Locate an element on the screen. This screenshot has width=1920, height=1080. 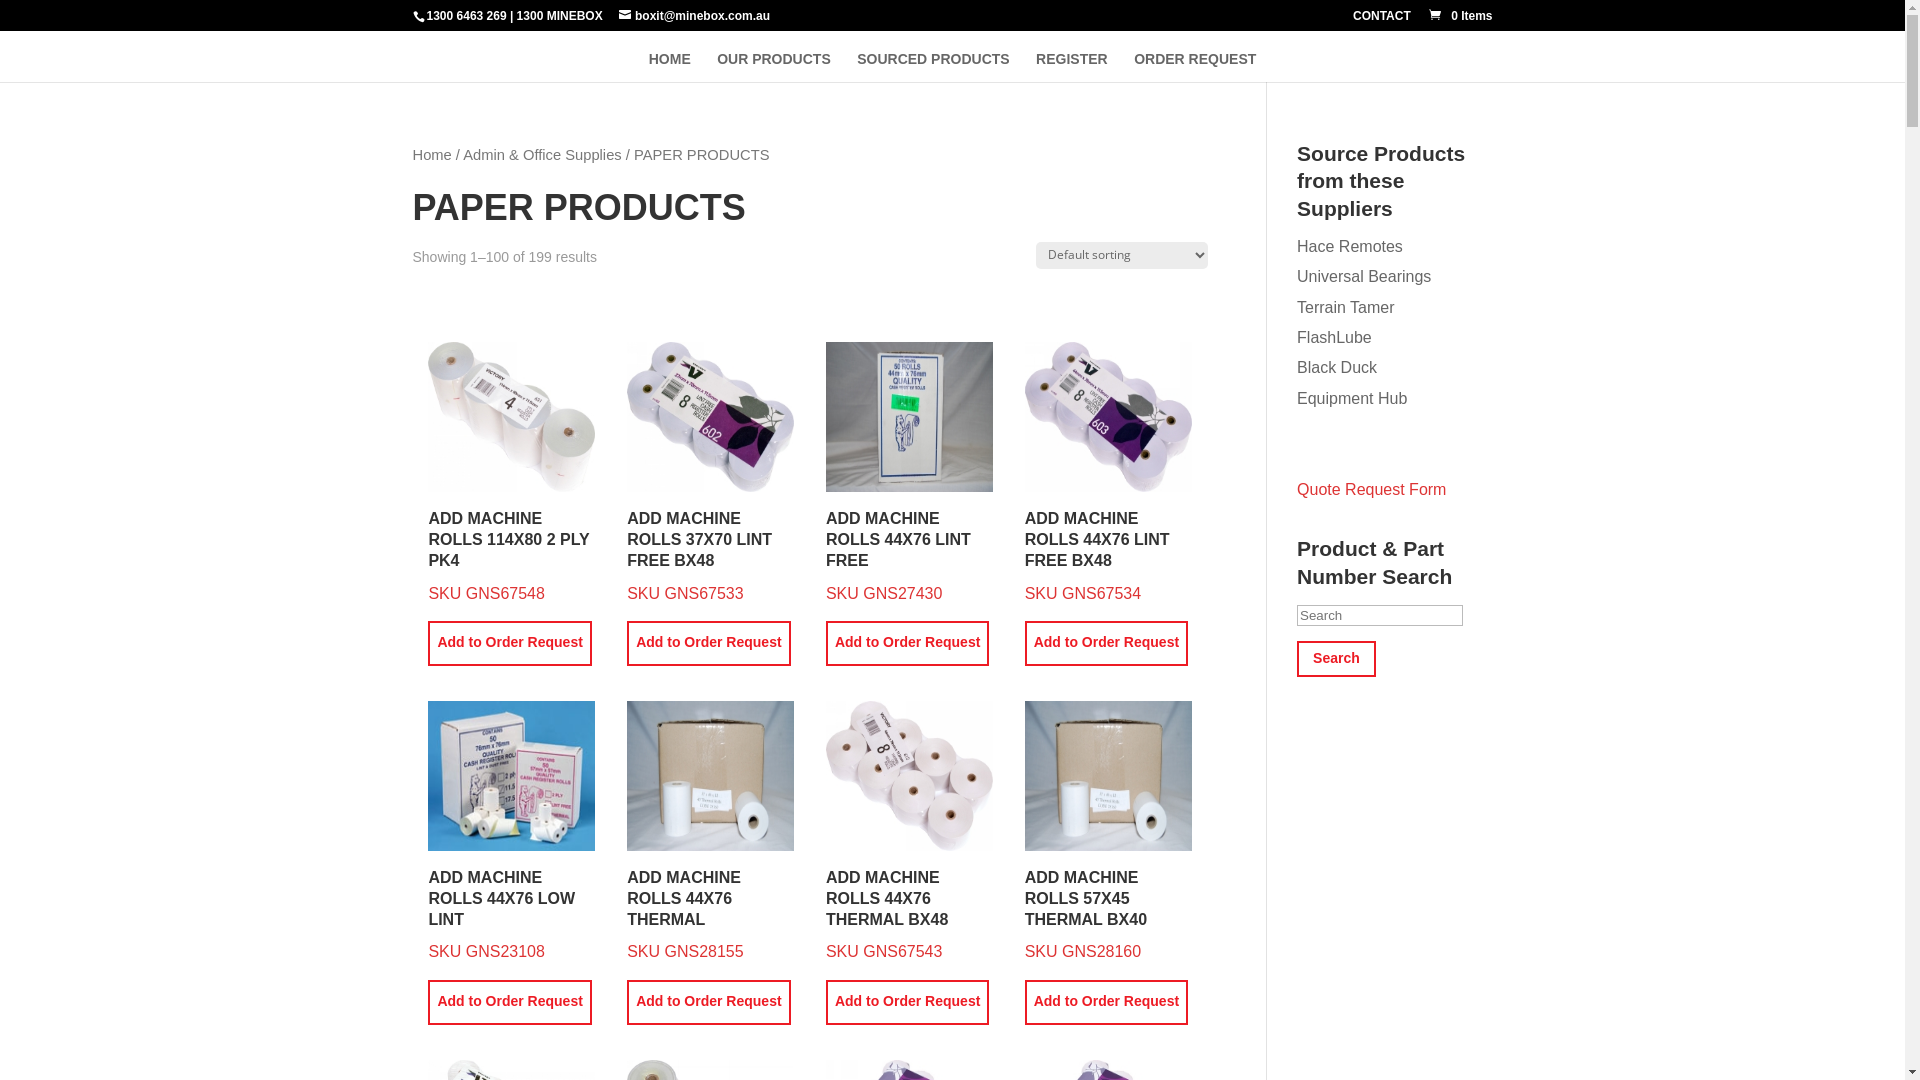
ADD MACHINE ROLLS 44X76 LINT FREE BX48
SKU GNS67534 is located at coordinates (1108, 472).